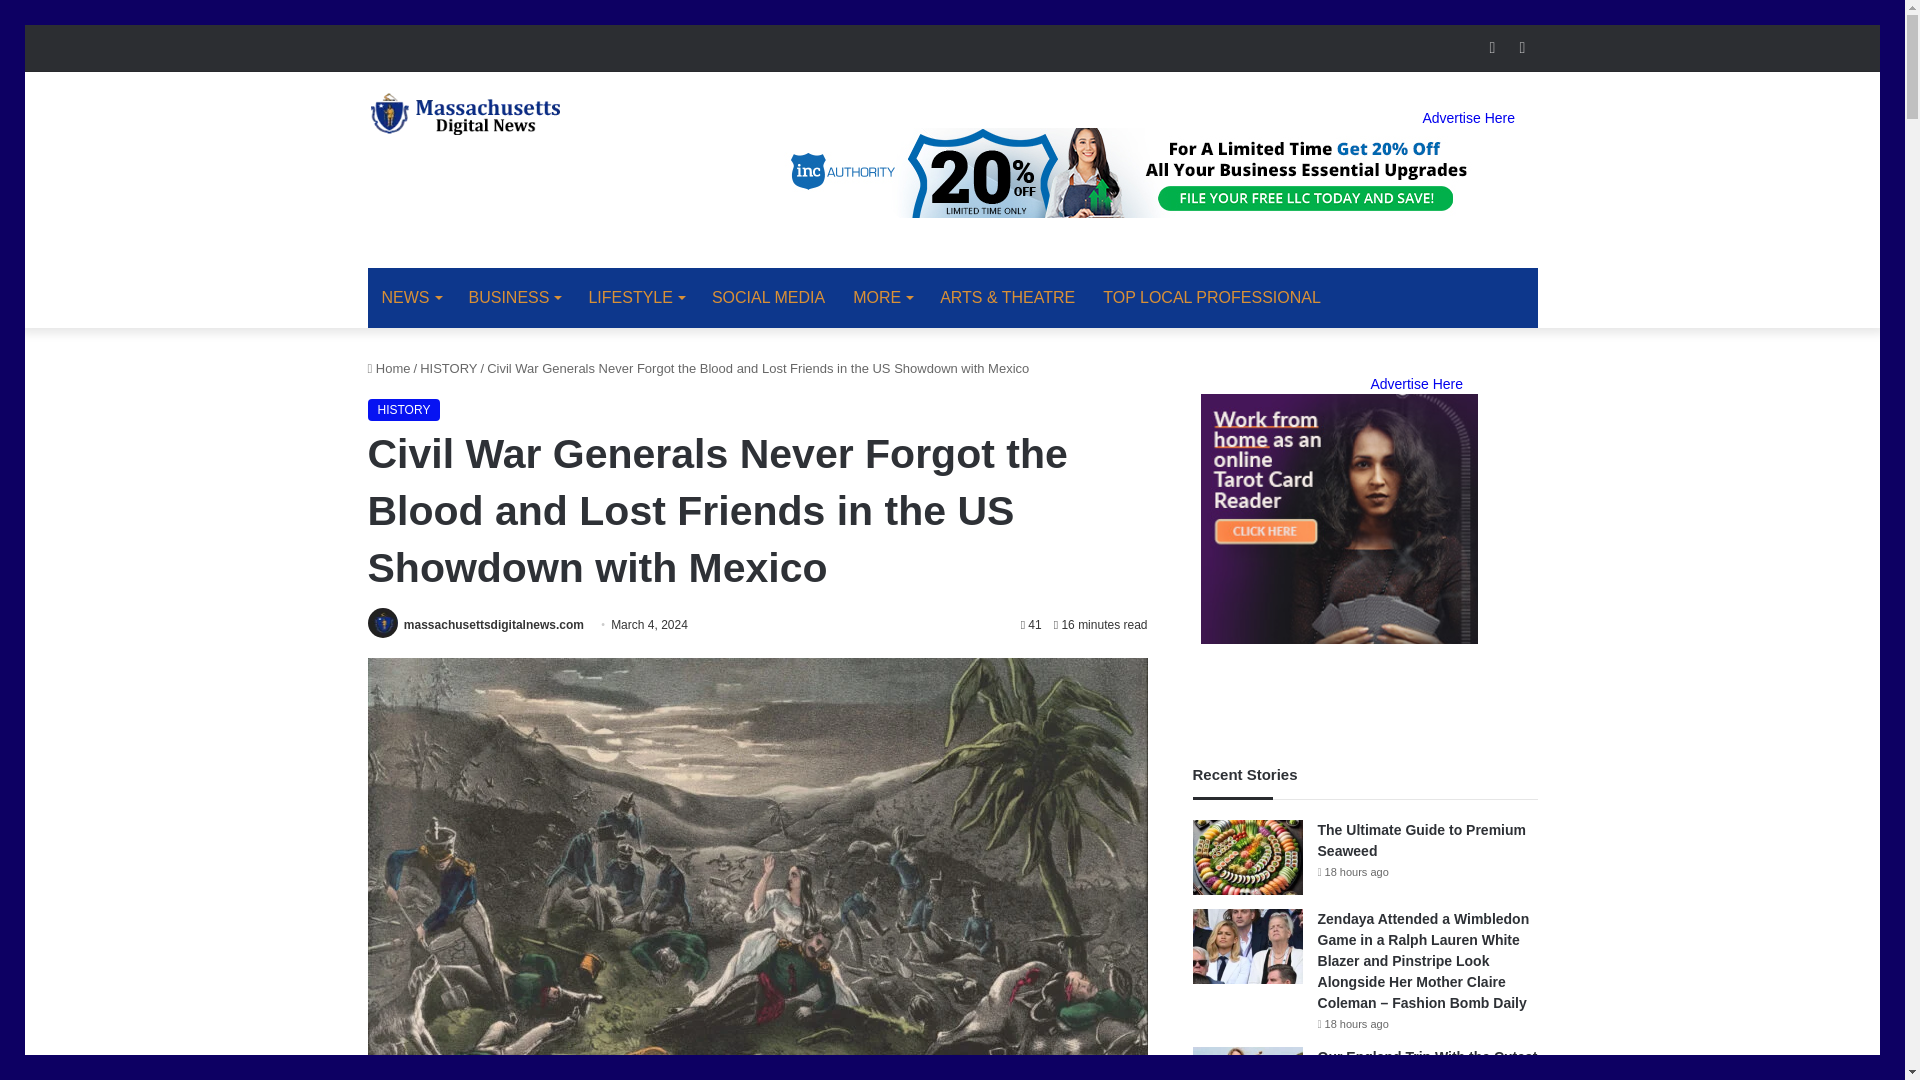  What do you see at coordinates (493, 624) in the screenshot?
I see `massachusettsdigitalnews.com` at bounding box center [493, 624].